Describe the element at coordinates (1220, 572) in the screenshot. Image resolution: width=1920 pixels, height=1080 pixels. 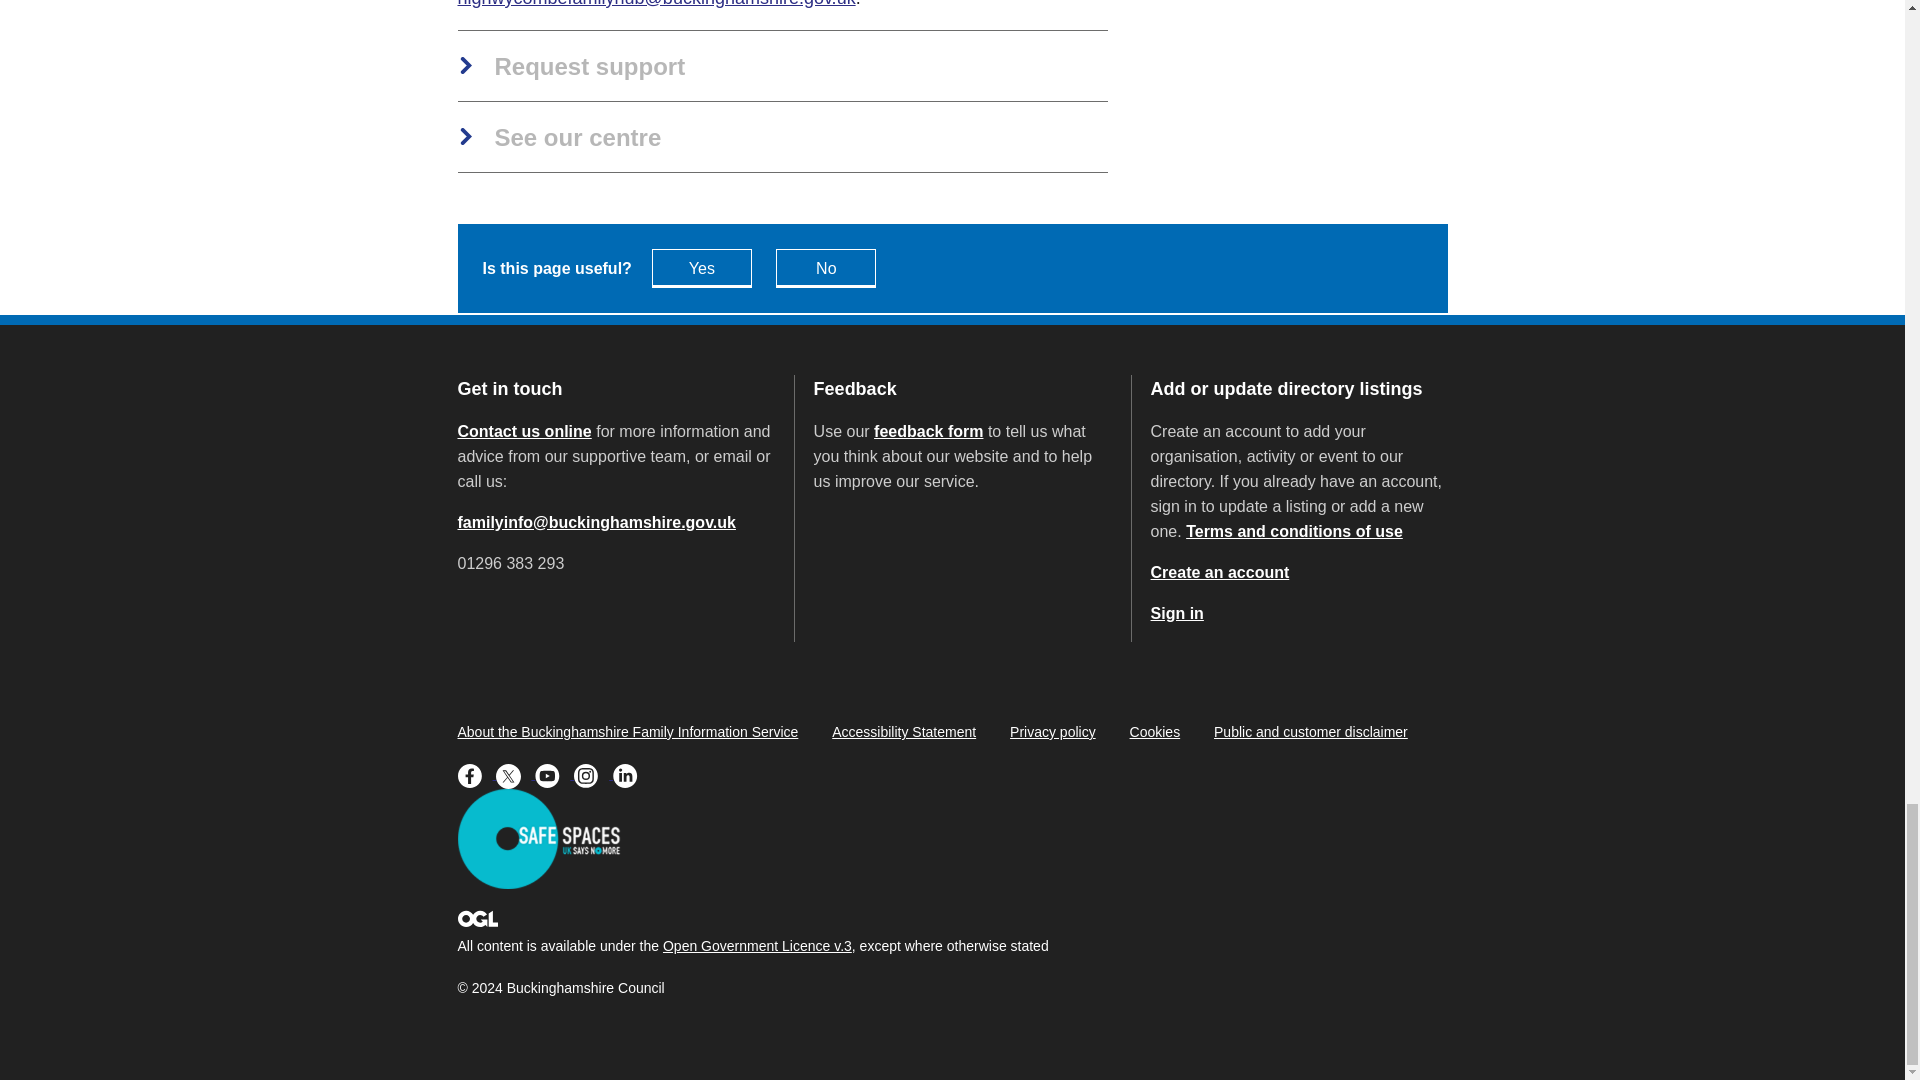
I see `Create an account` at that location.